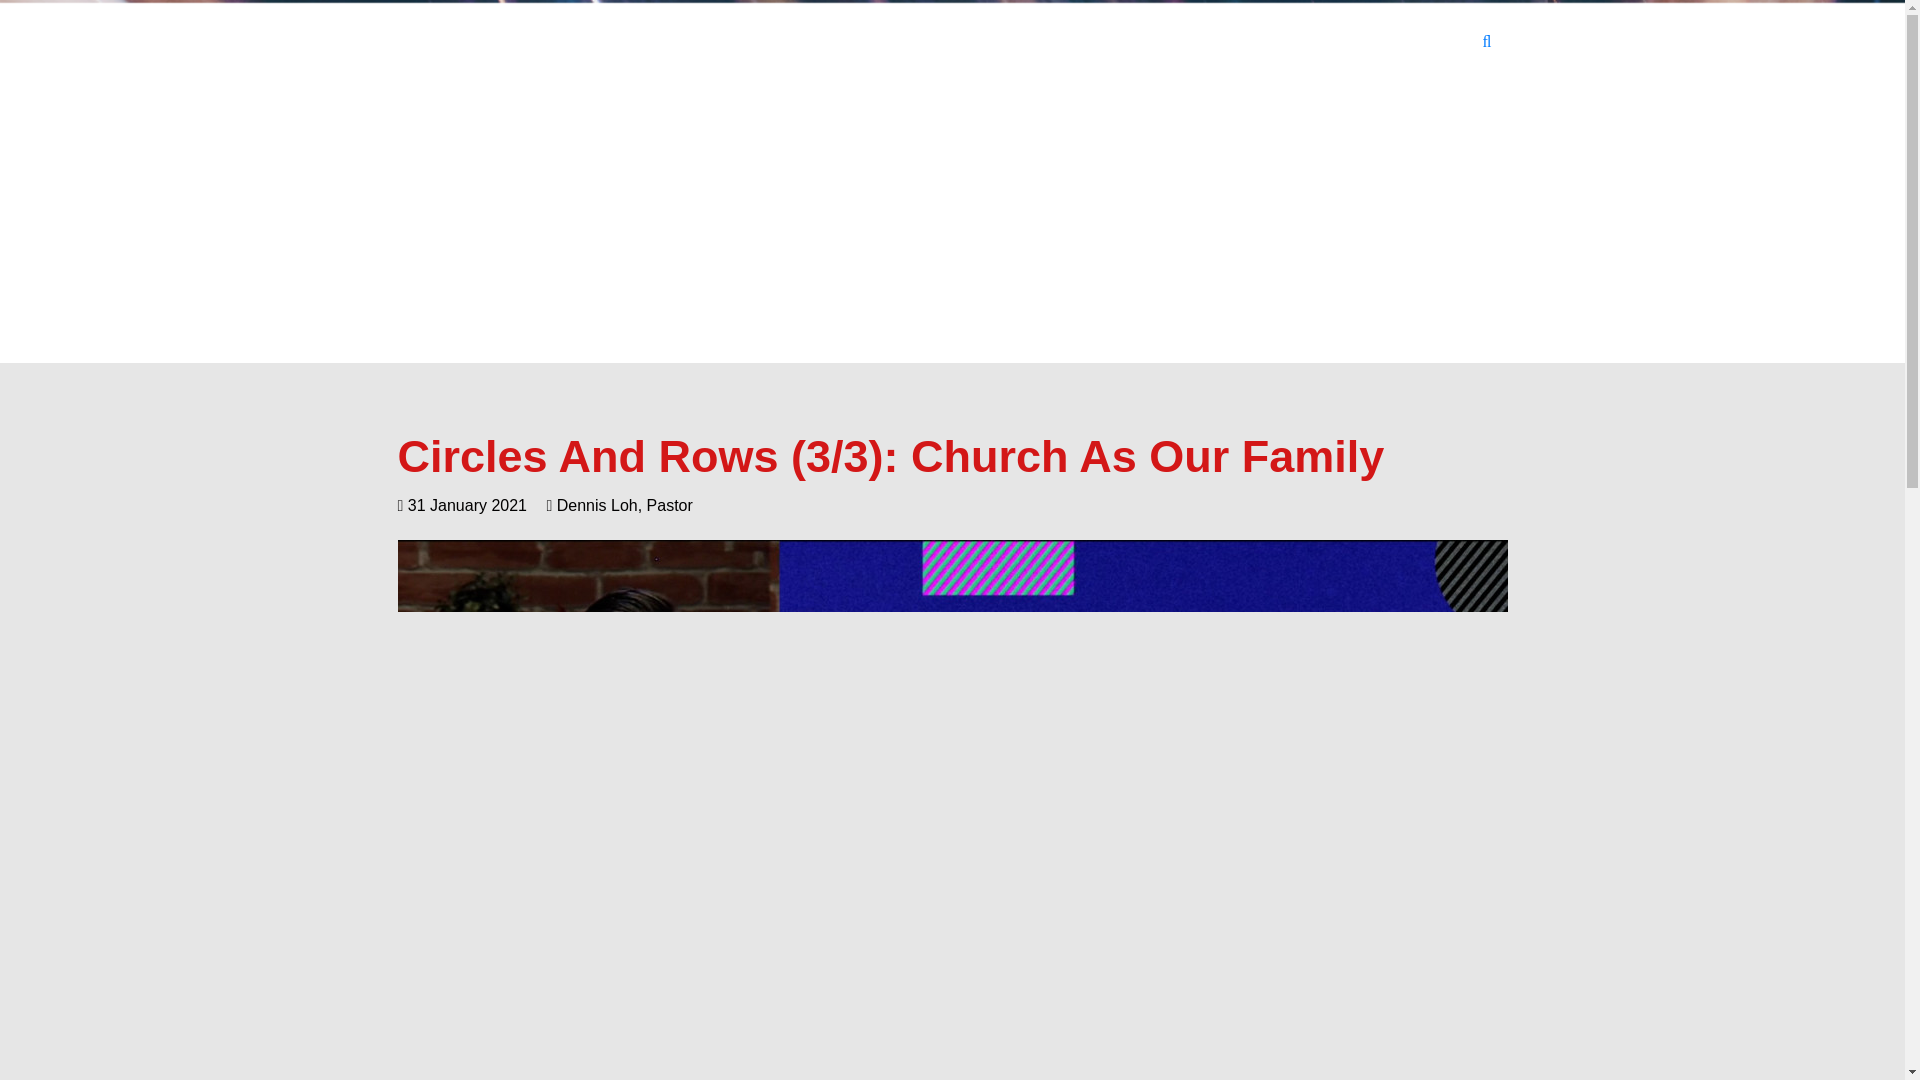  What do you see at coordinates (1036, 42) in the screenshot?
I see `About` at bounding box center [1036, 42].